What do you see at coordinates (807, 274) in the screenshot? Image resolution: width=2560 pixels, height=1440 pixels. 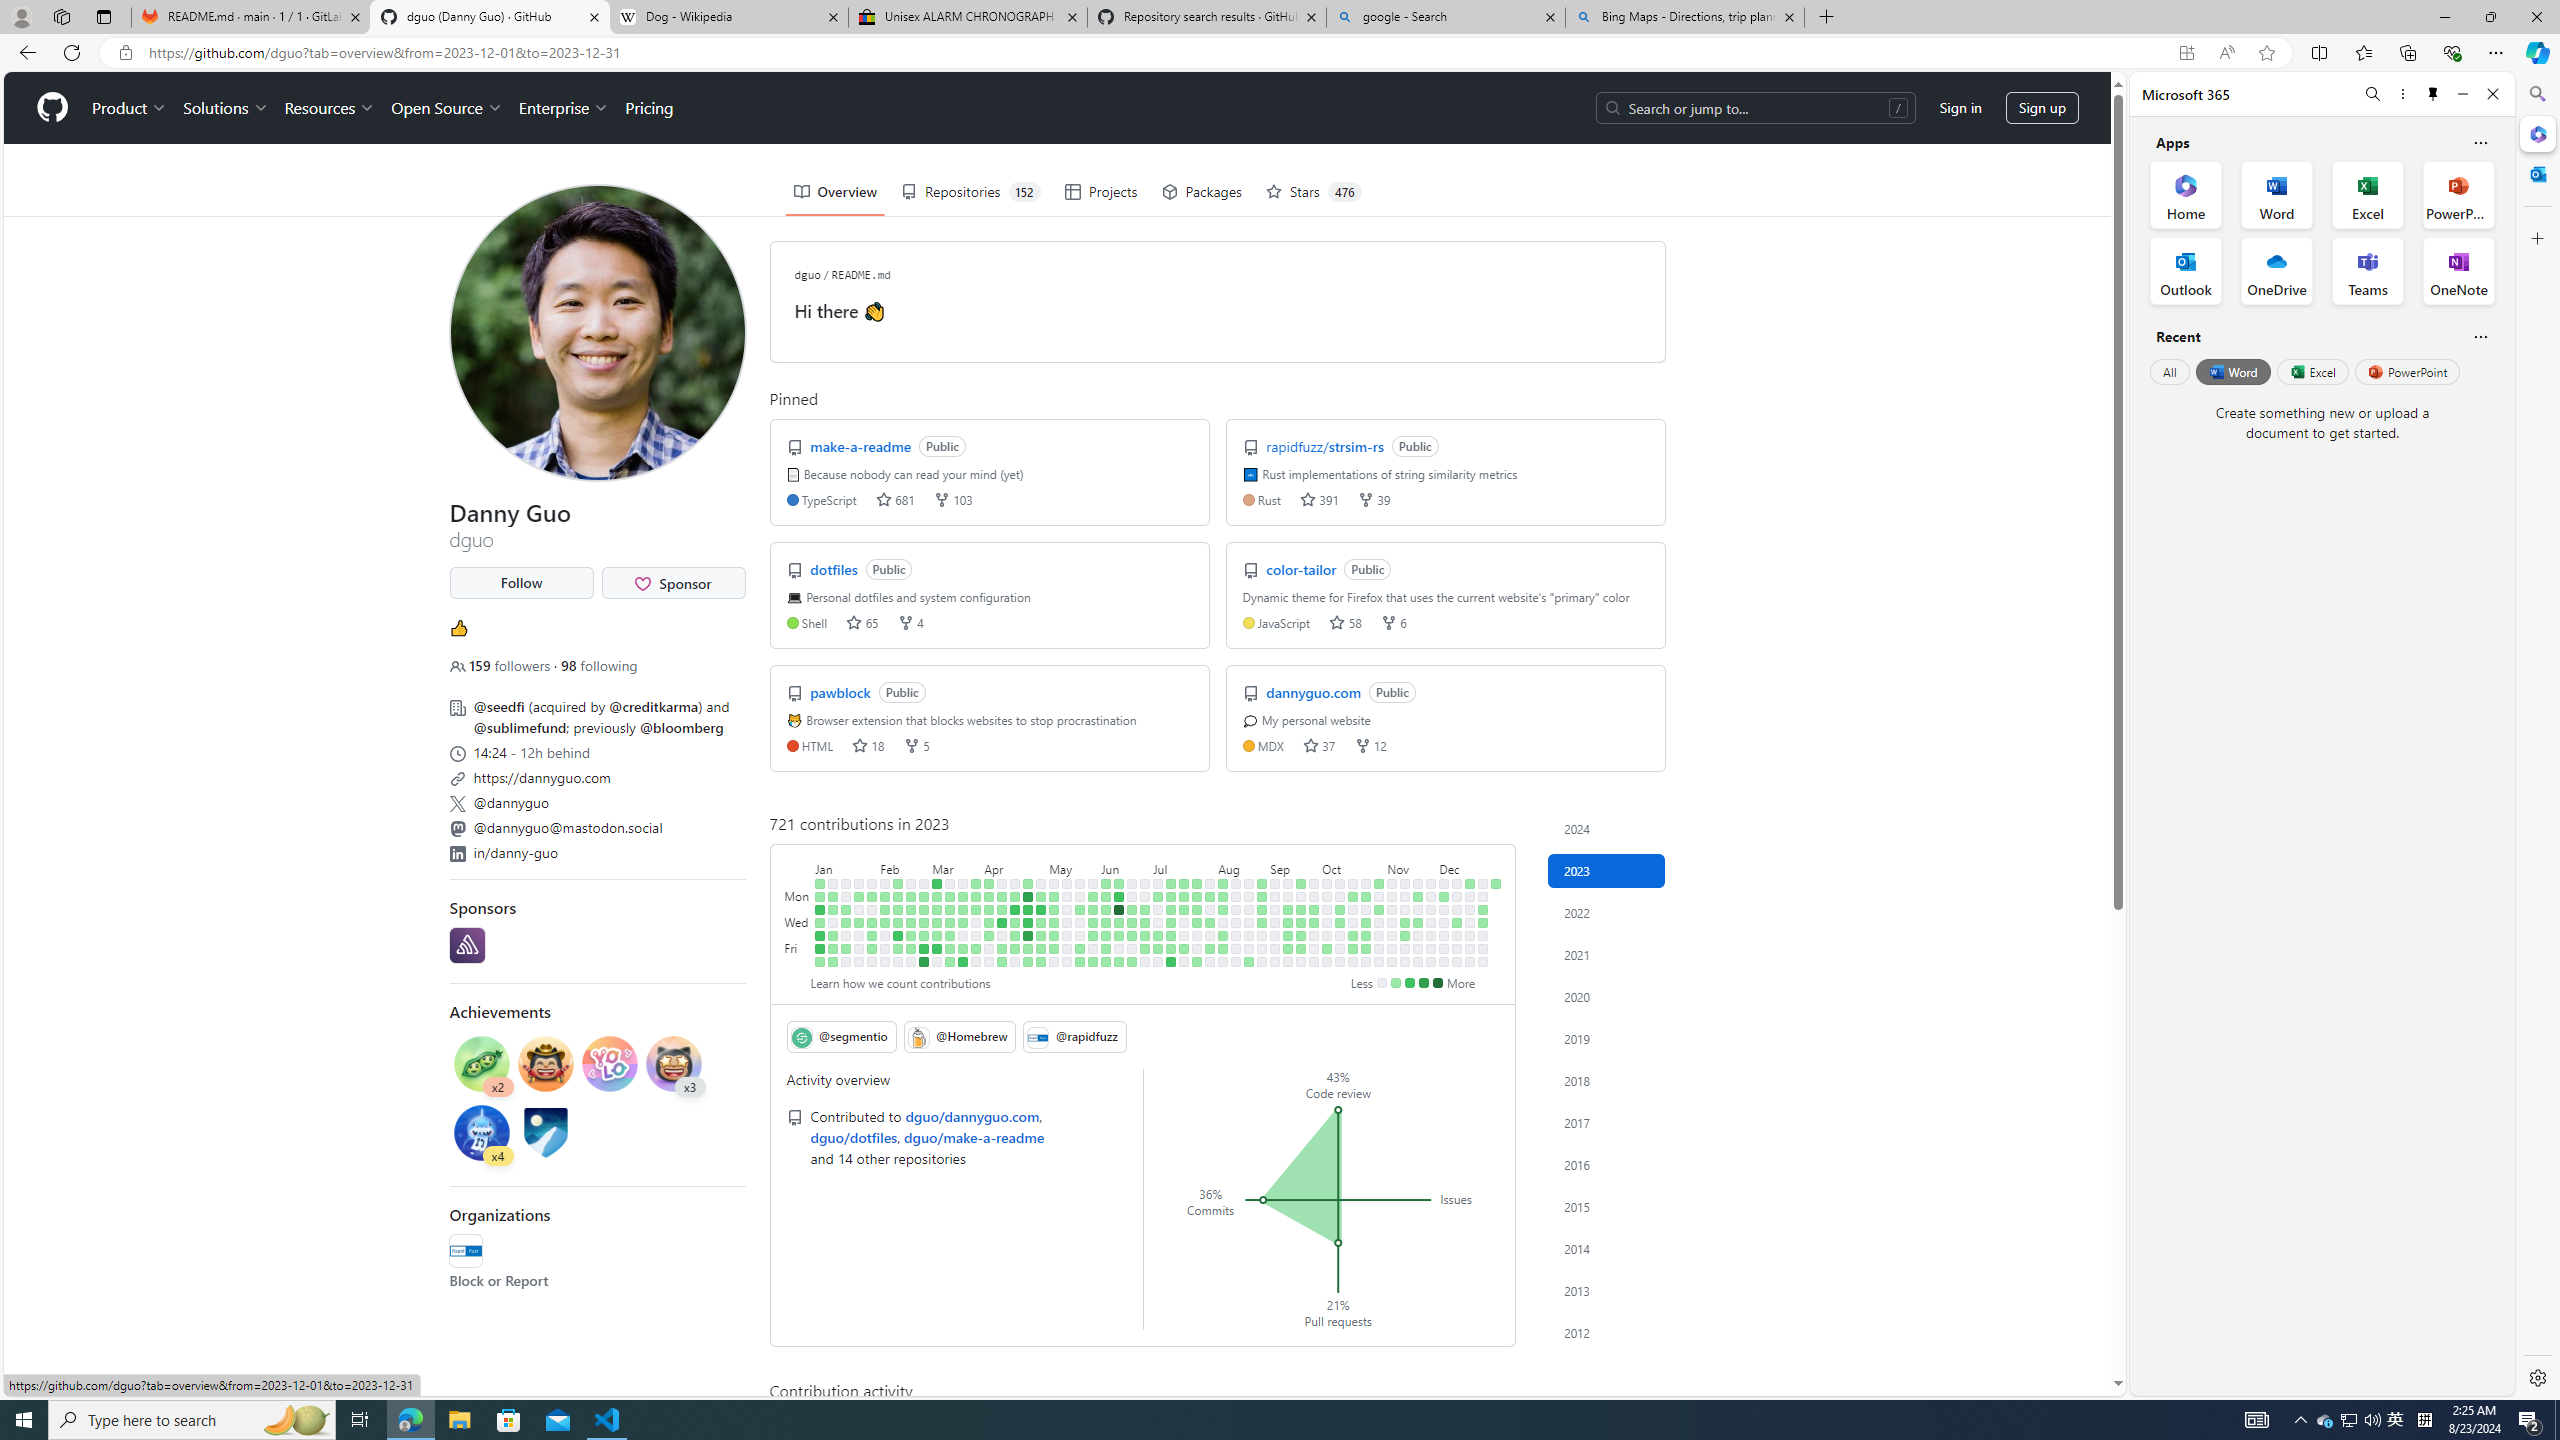 I see `dguo` at bounding box center [807, 274].